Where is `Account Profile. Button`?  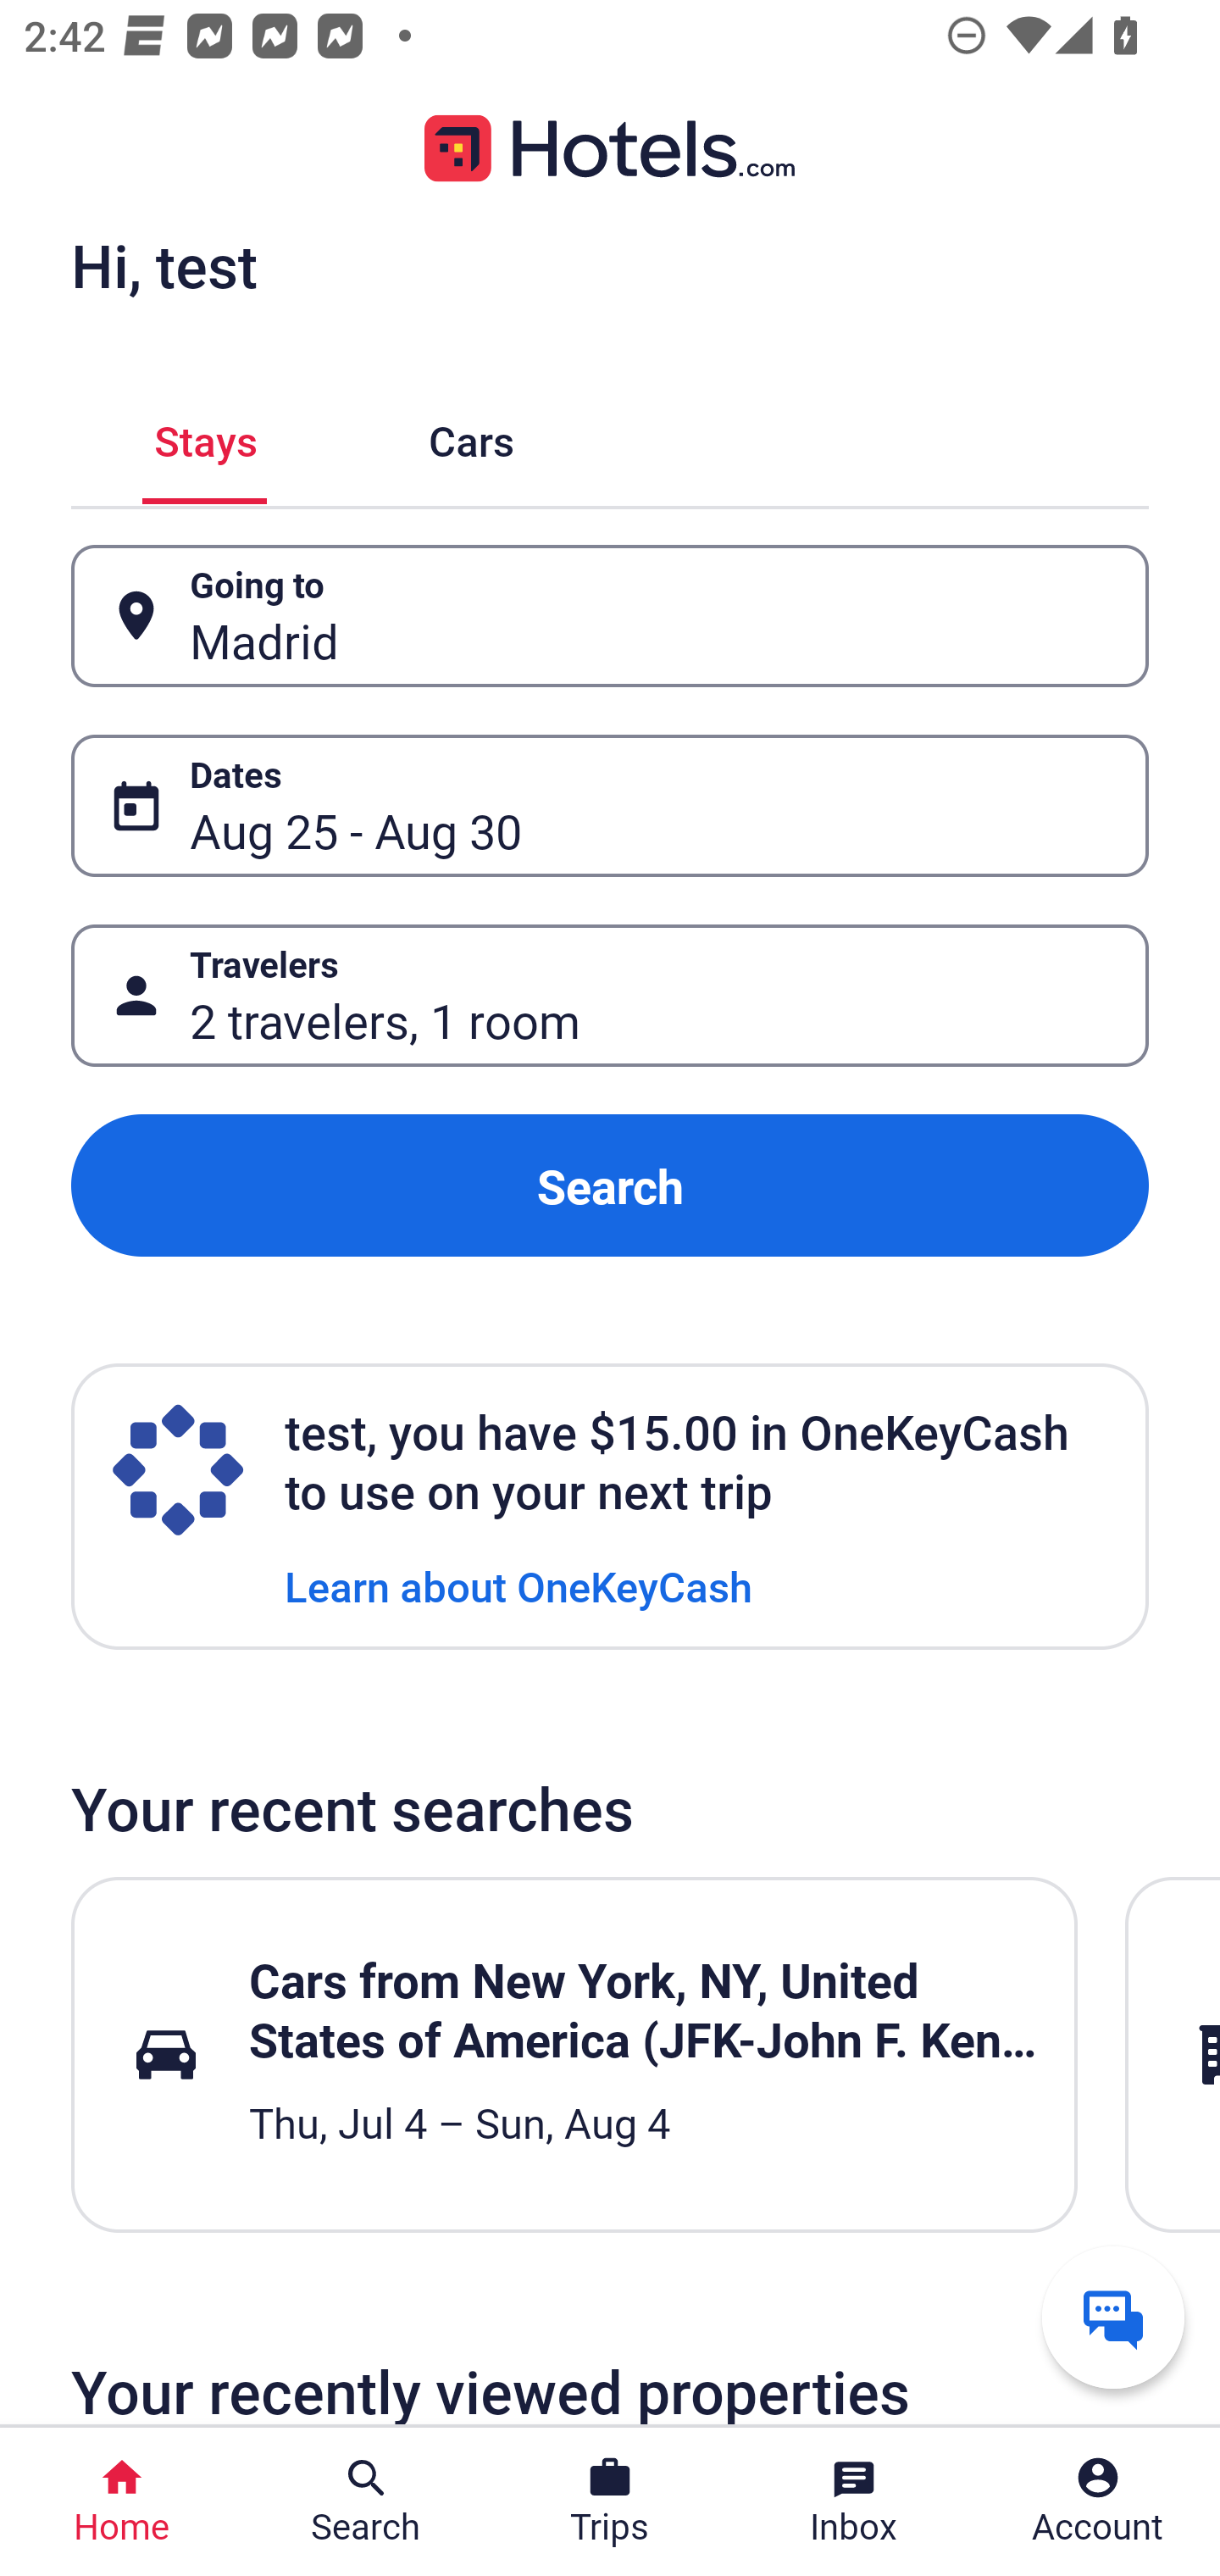
Account Profile. Button is located at coordinates (1098, 2501).